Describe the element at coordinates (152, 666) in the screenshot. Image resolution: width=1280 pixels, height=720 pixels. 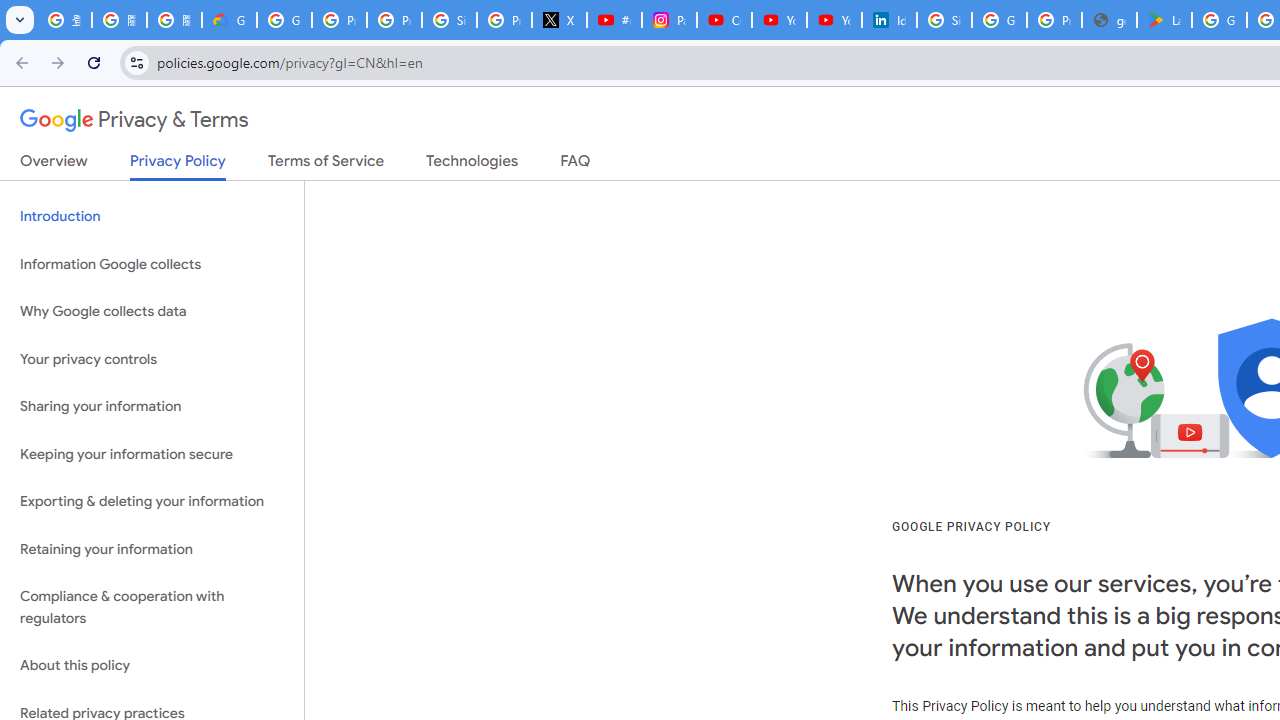
I see `About this policy` at that location.